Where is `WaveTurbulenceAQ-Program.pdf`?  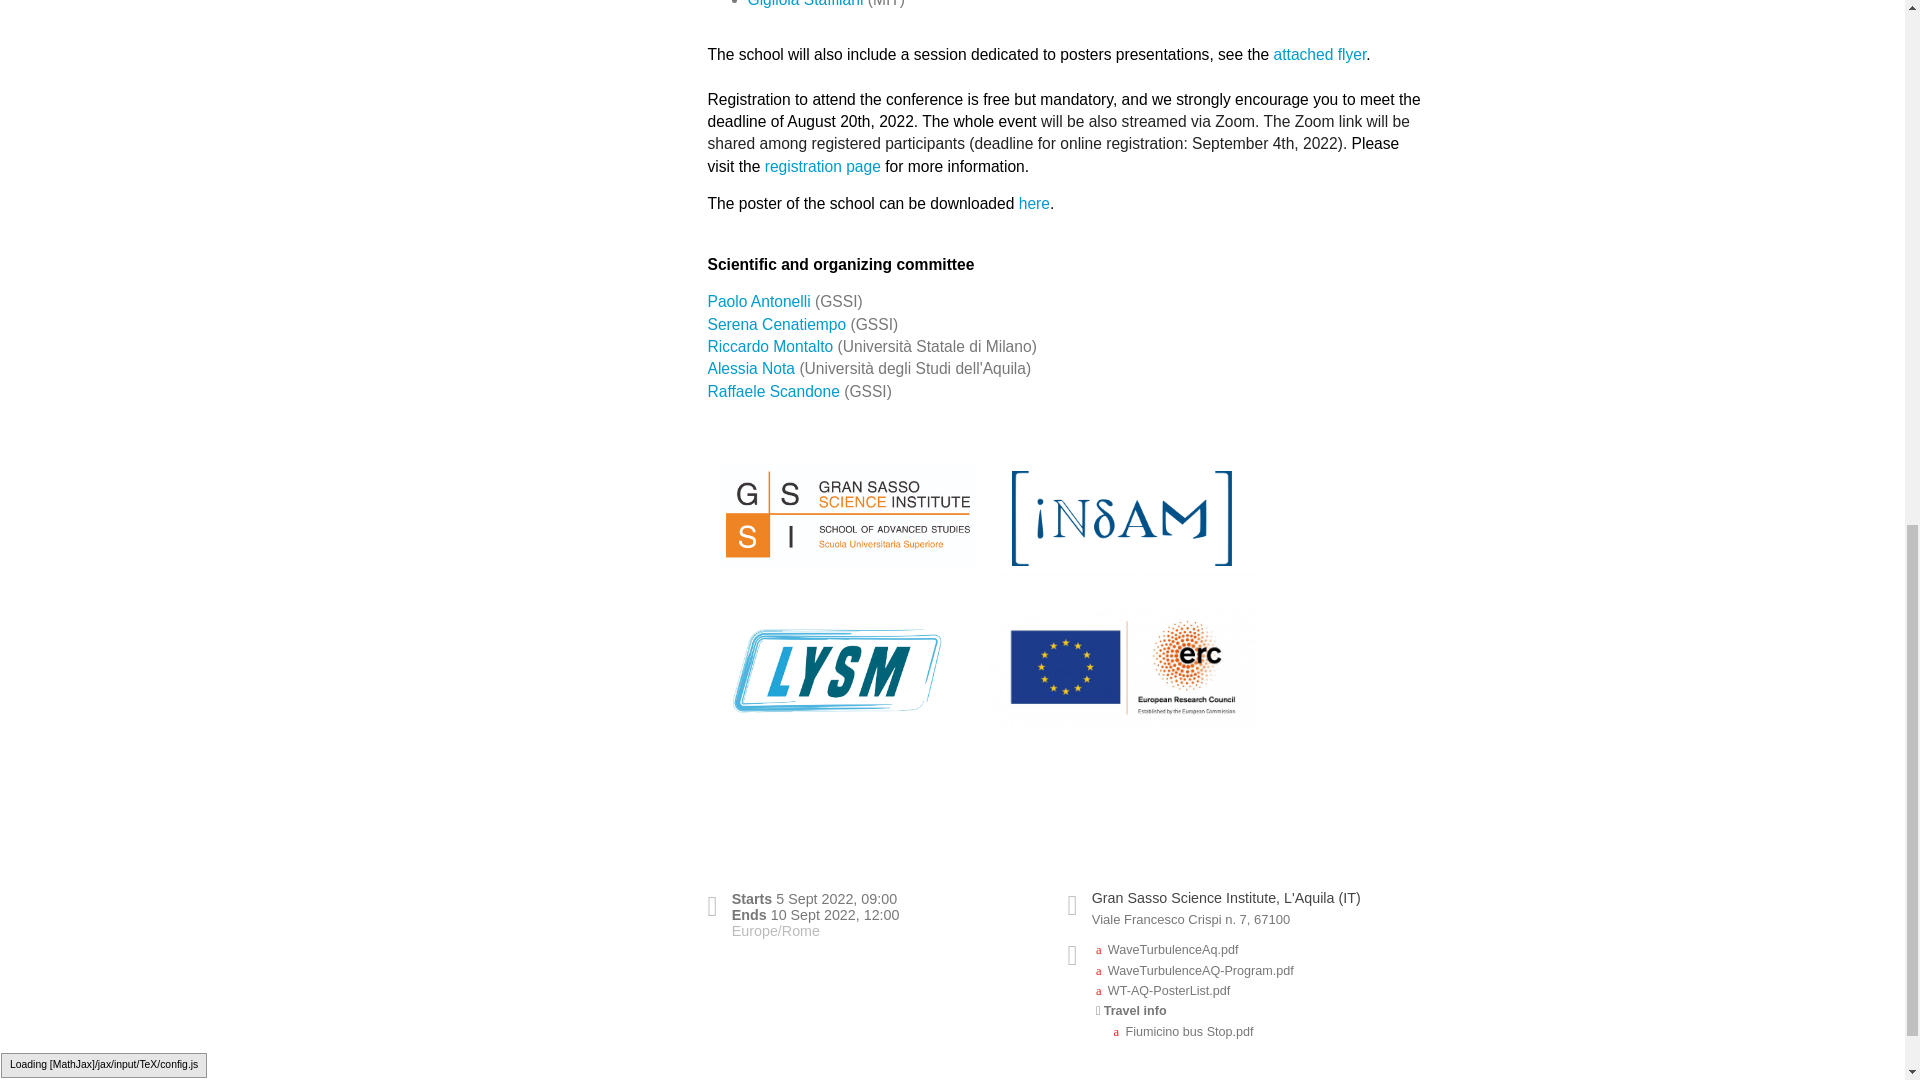 WaveTurbulenceAQ-Program.pdf is located at coordinates (1195, 971).